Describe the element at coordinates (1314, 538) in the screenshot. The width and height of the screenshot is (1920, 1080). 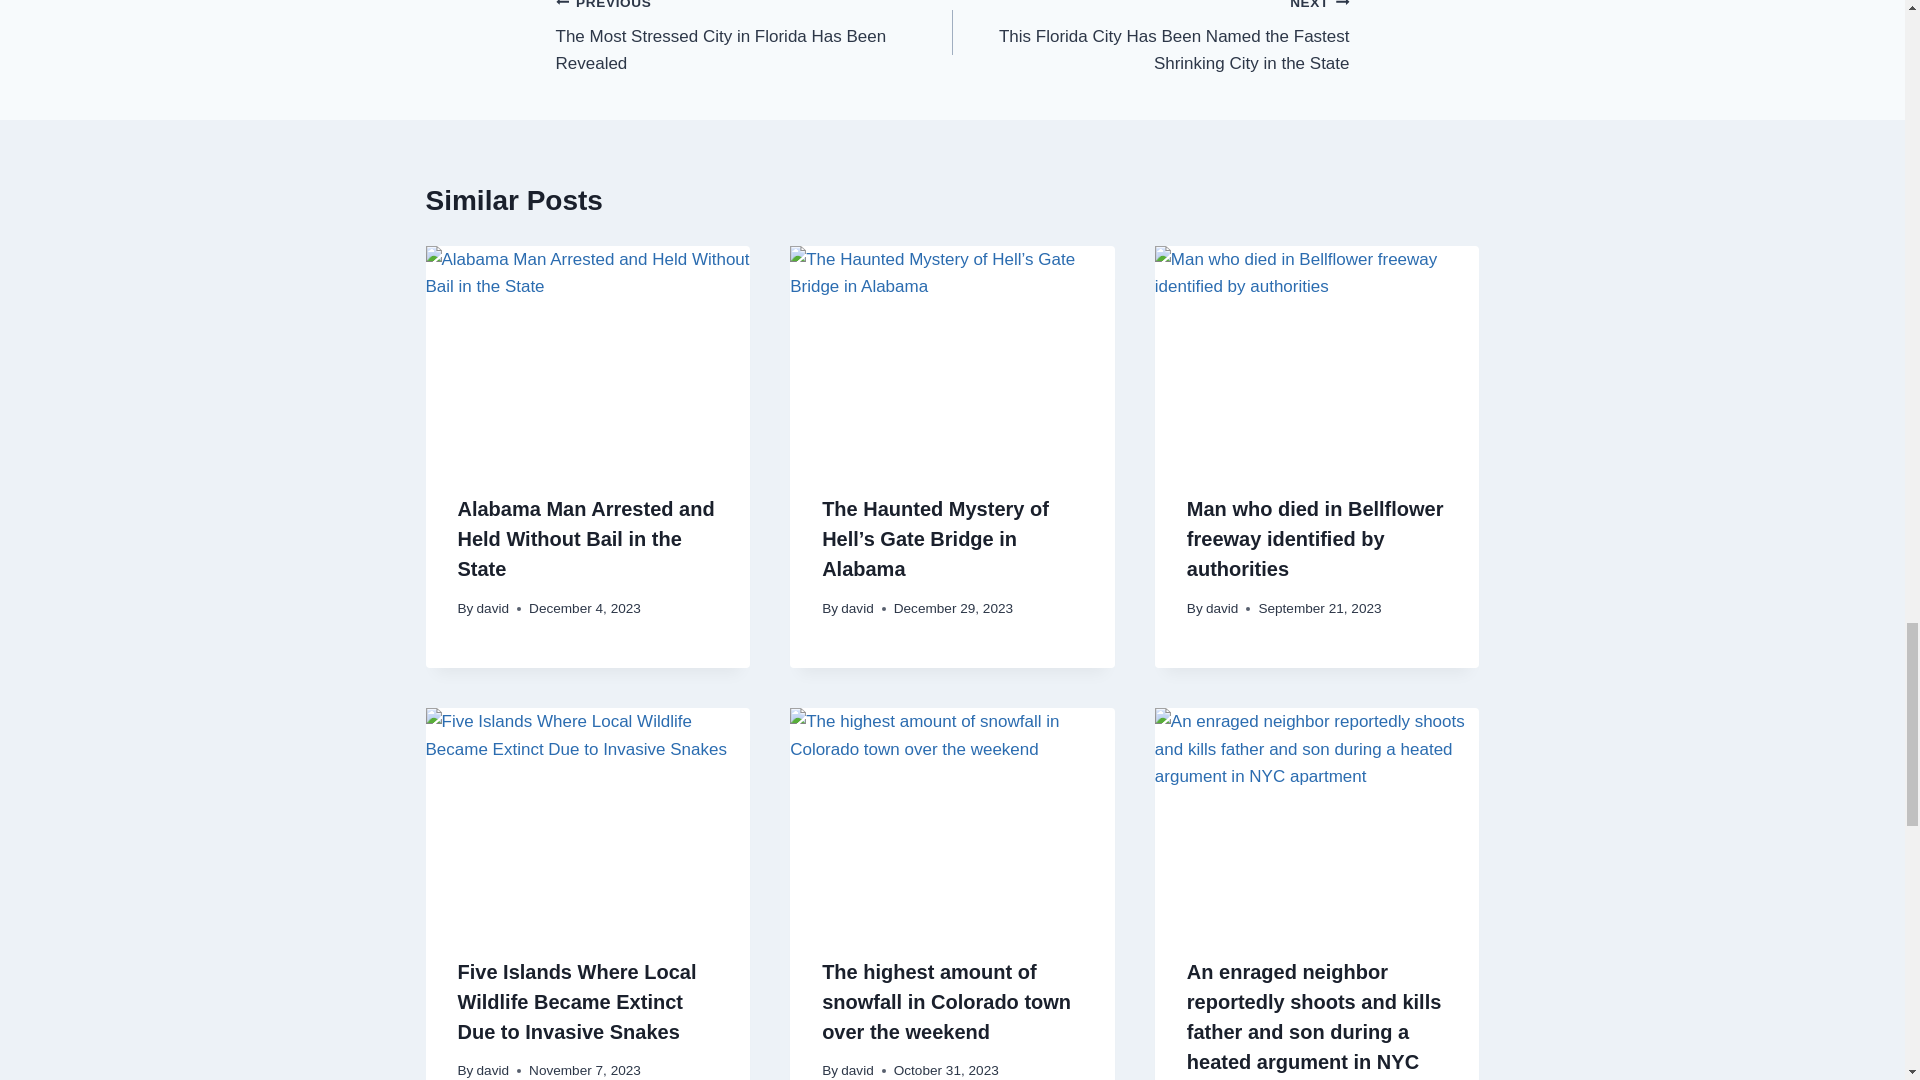
I see `david` at that location.